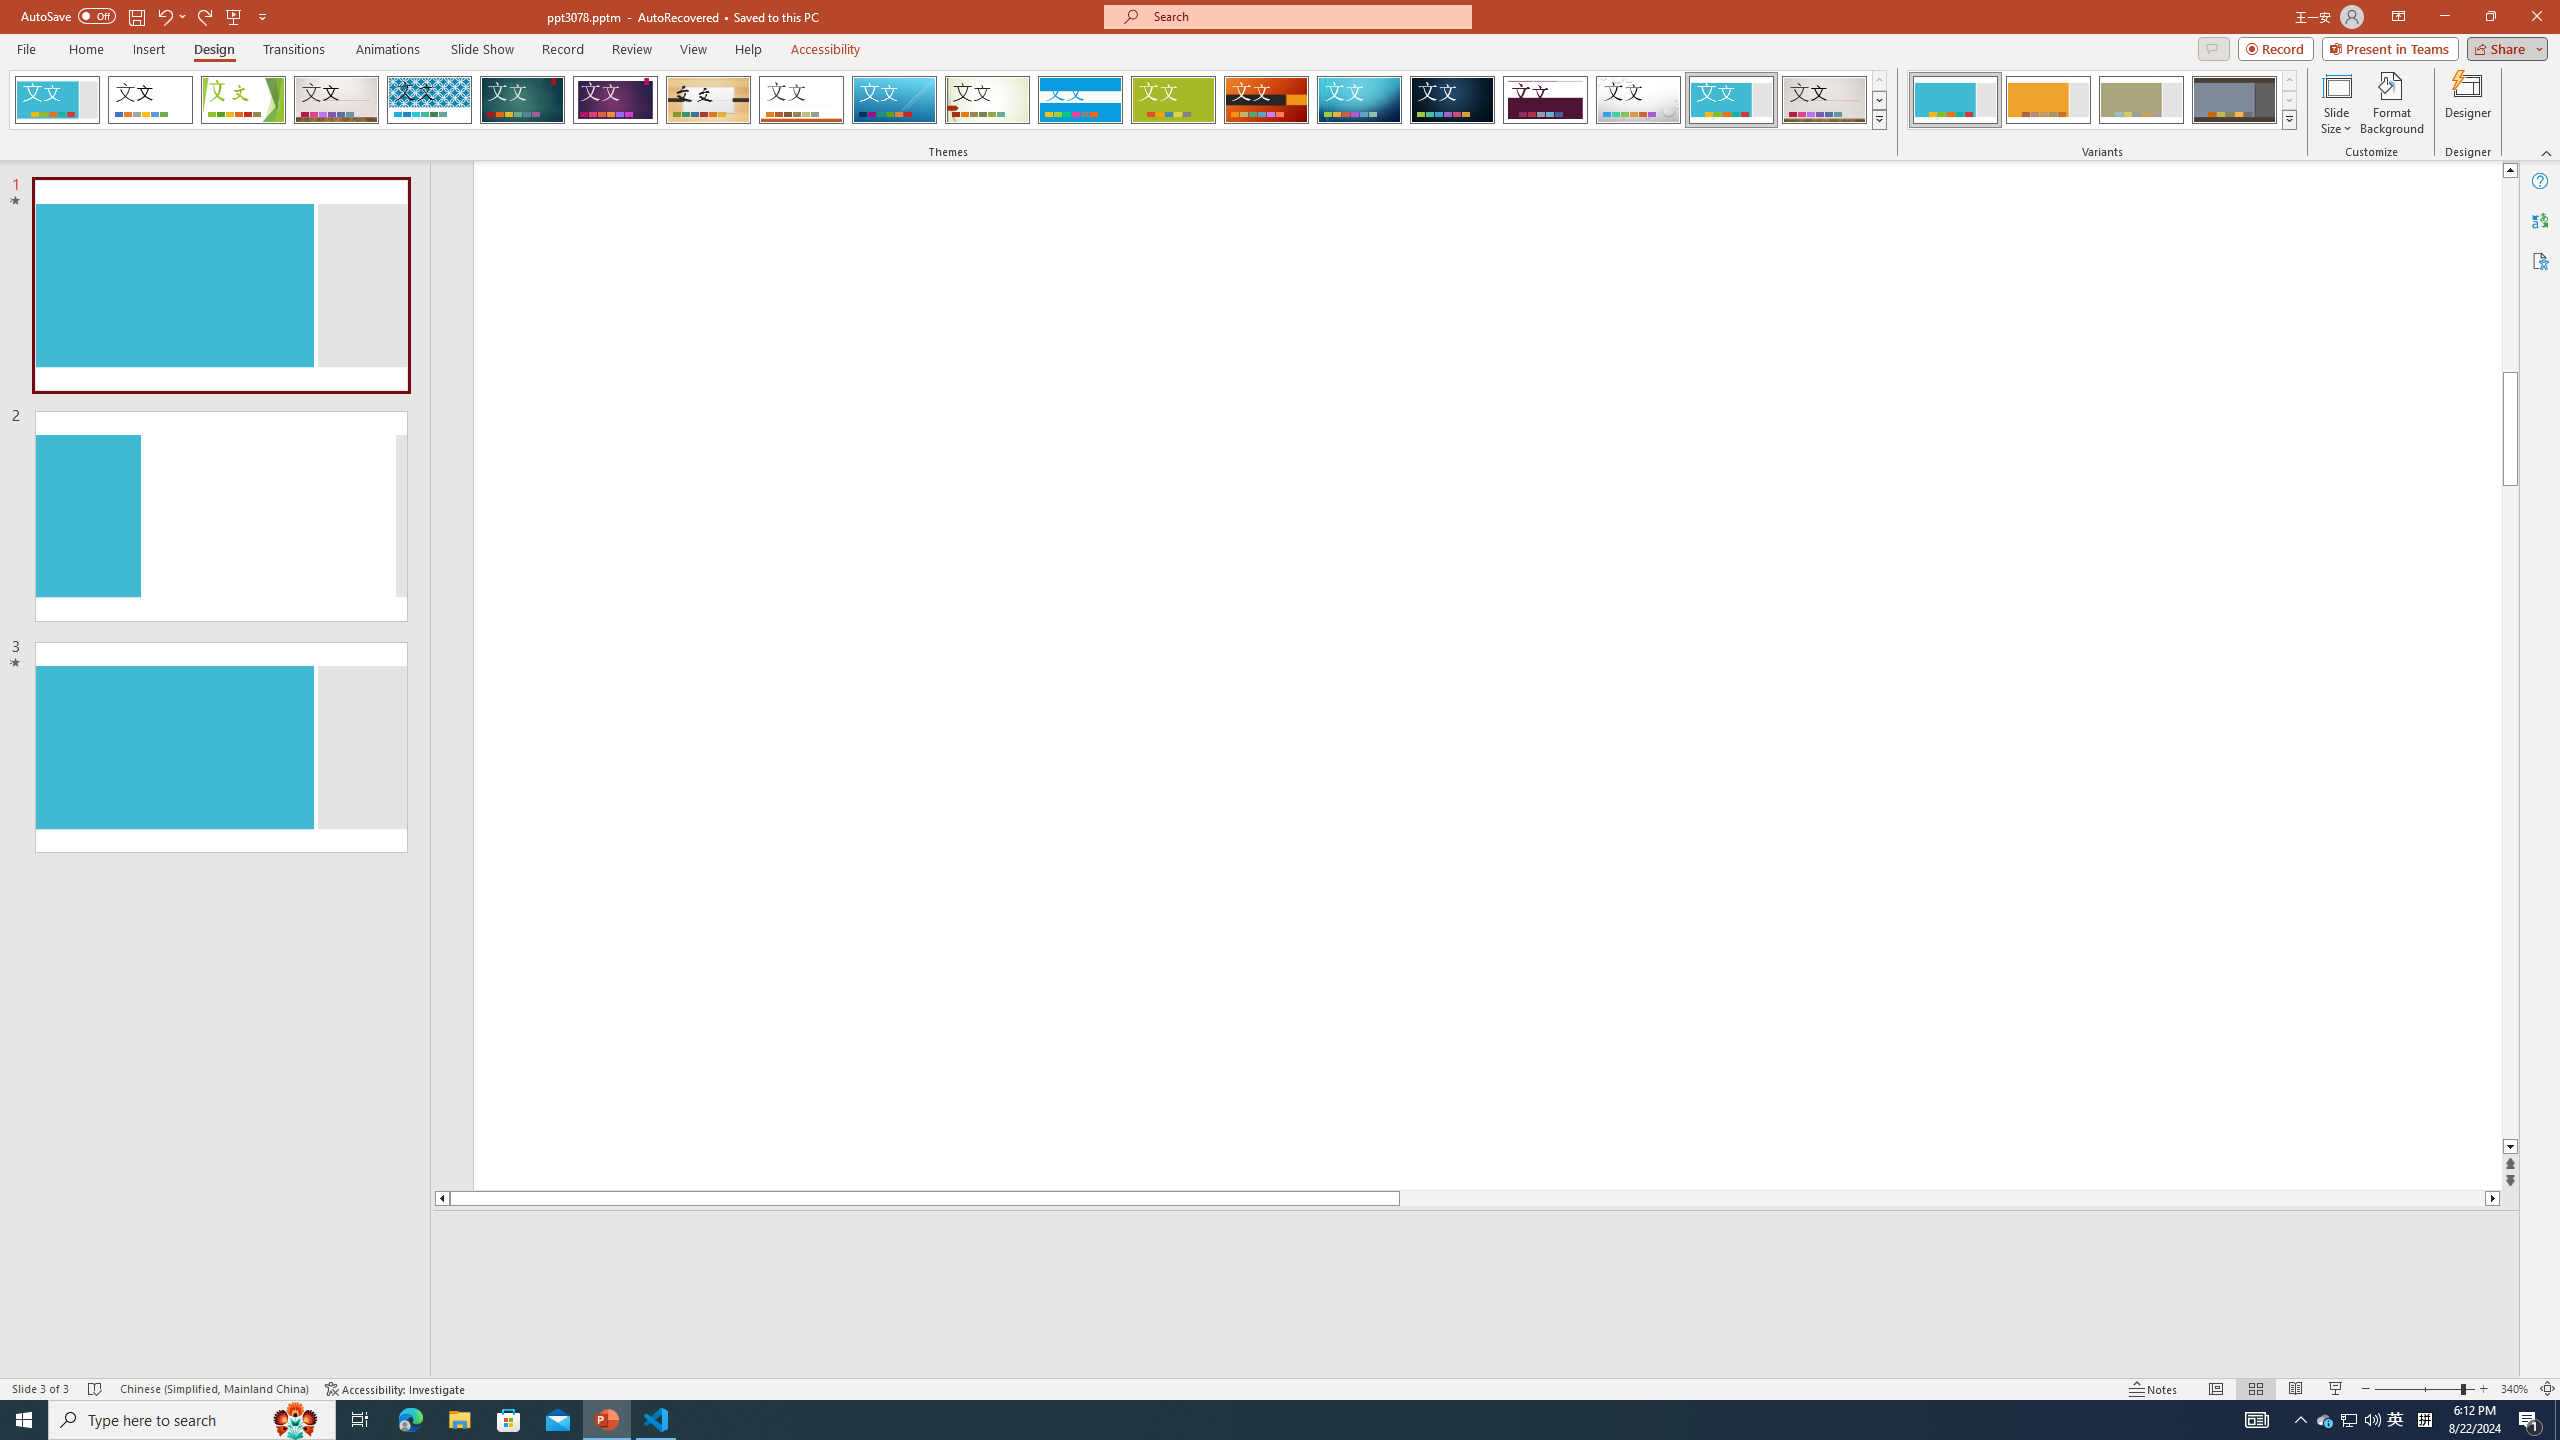 This screenshot has width=2560, height=1440. Describe the element at coordinates (2022, 406) in the screenshot. I see `TextBox 61` at that location.